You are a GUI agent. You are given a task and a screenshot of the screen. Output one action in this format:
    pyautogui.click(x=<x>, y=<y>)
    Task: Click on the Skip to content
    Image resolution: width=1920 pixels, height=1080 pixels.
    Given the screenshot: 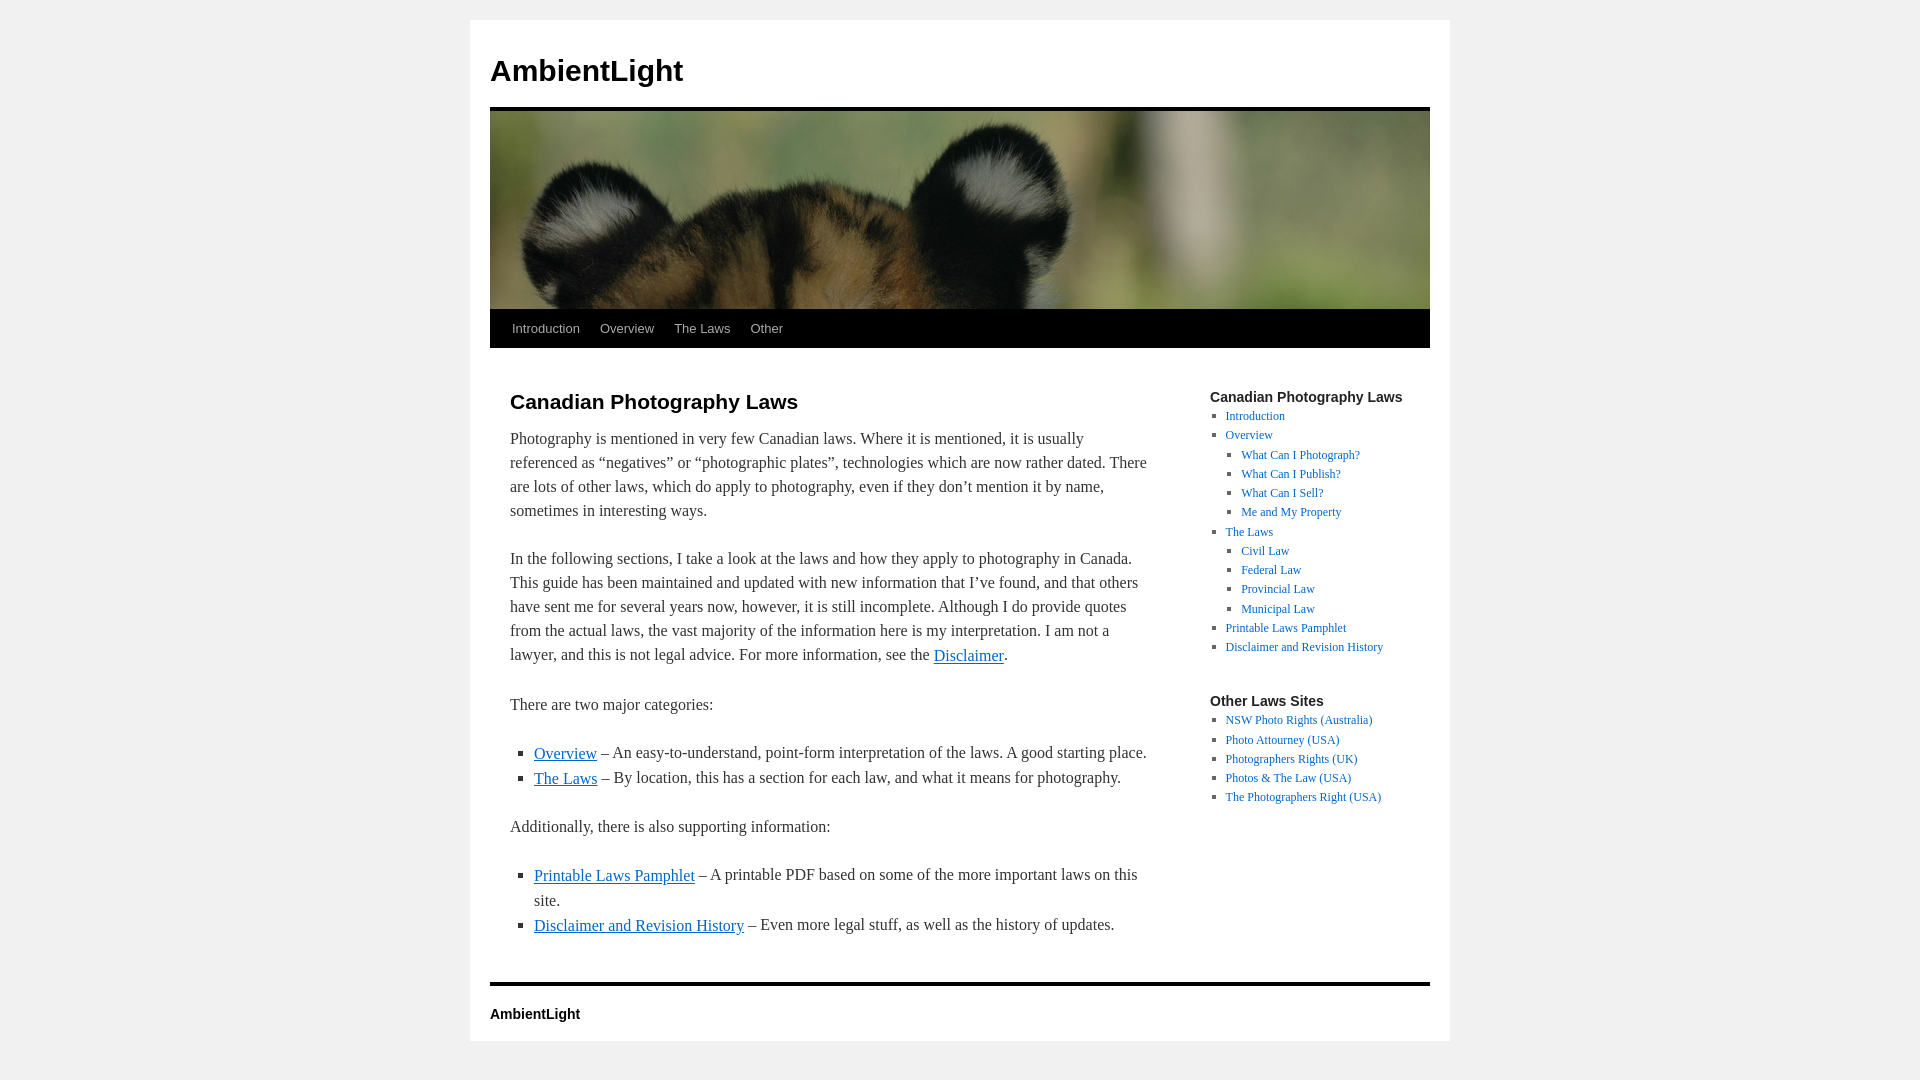 What is the action you would take?
    pyautogui.click(x=500, y=367)
    